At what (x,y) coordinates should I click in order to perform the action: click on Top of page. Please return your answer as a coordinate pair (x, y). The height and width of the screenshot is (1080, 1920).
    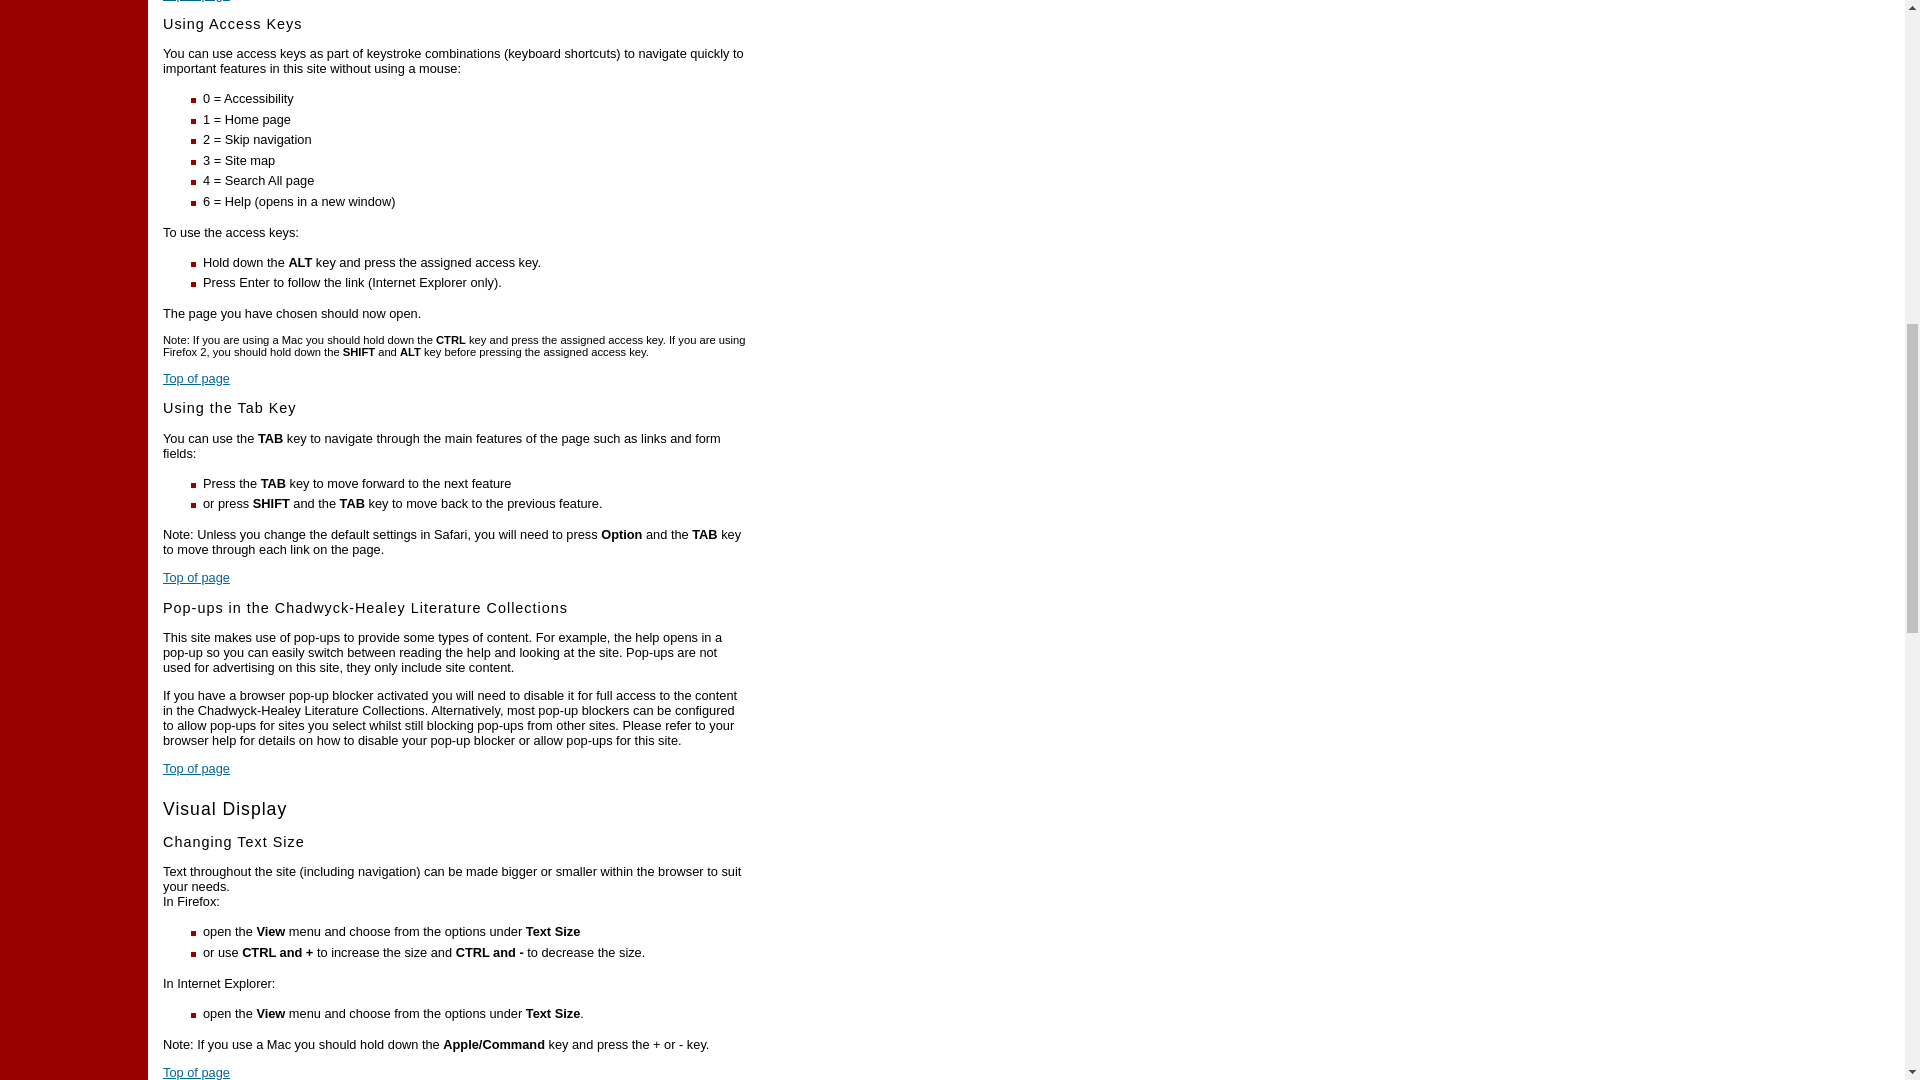
    Looking at the image, I should click on (196, 1072).